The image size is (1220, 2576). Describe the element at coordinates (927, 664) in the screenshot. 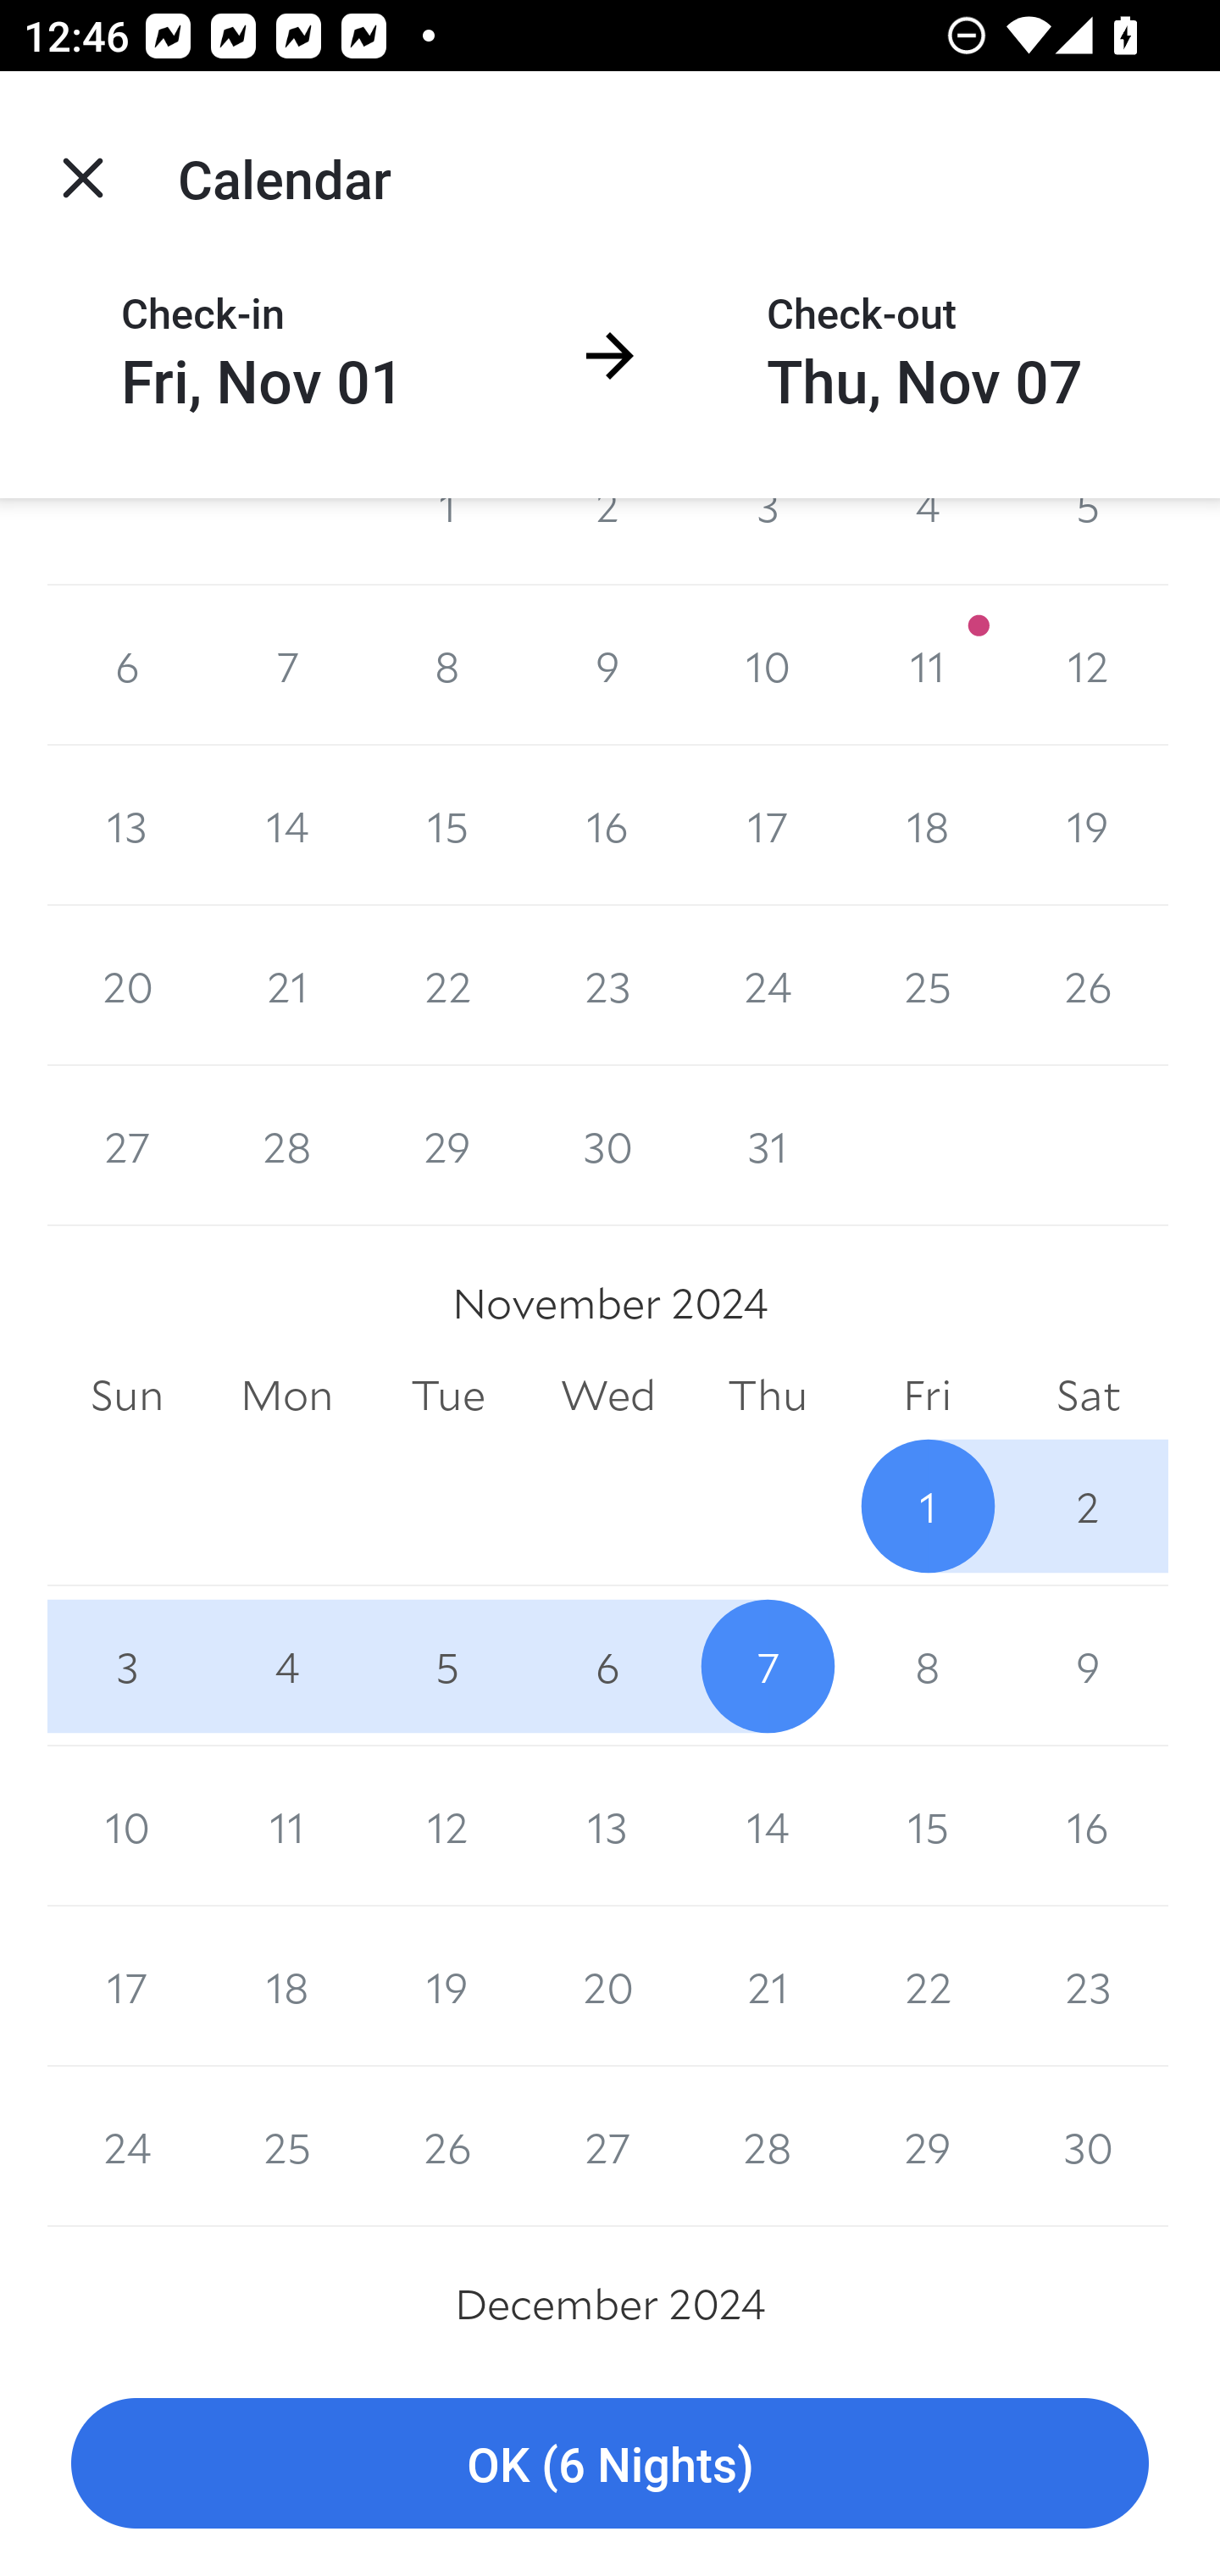

I see `11 11 October 2024` at that location.